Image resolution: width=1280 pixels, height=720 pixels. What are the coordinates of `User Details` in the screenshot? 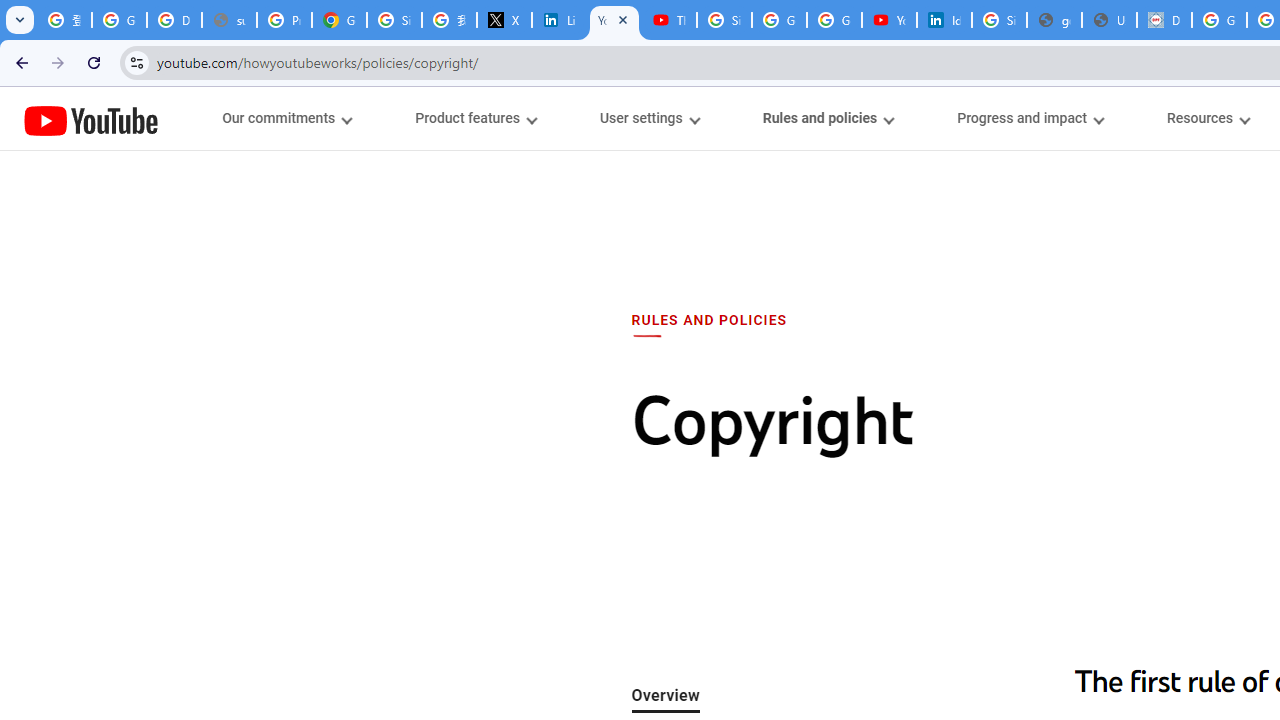 It's located at (1108, 20).